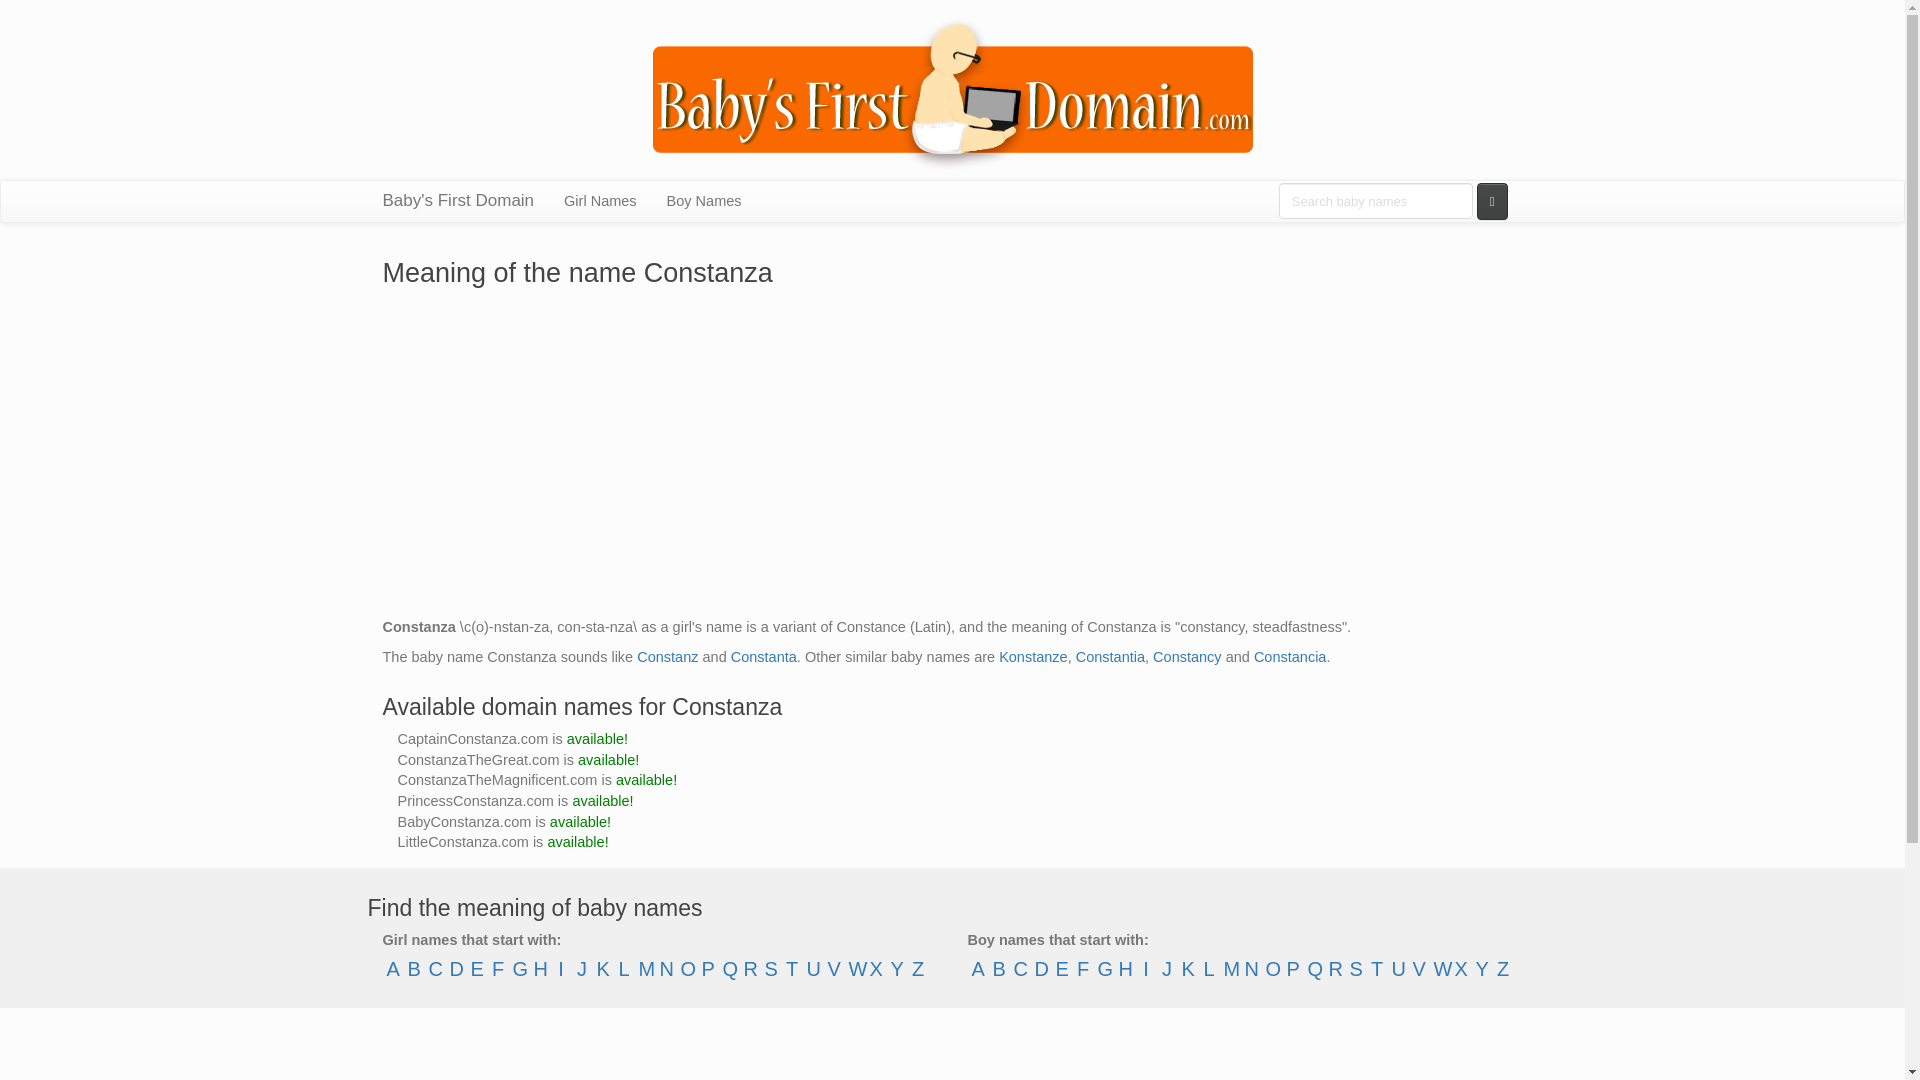 The height and width of the screenshot is (1080, 1920). What do you see at coordinates (600, 201) in the screenshot?
I see `Girl Names` at bounding box center [600, 201].